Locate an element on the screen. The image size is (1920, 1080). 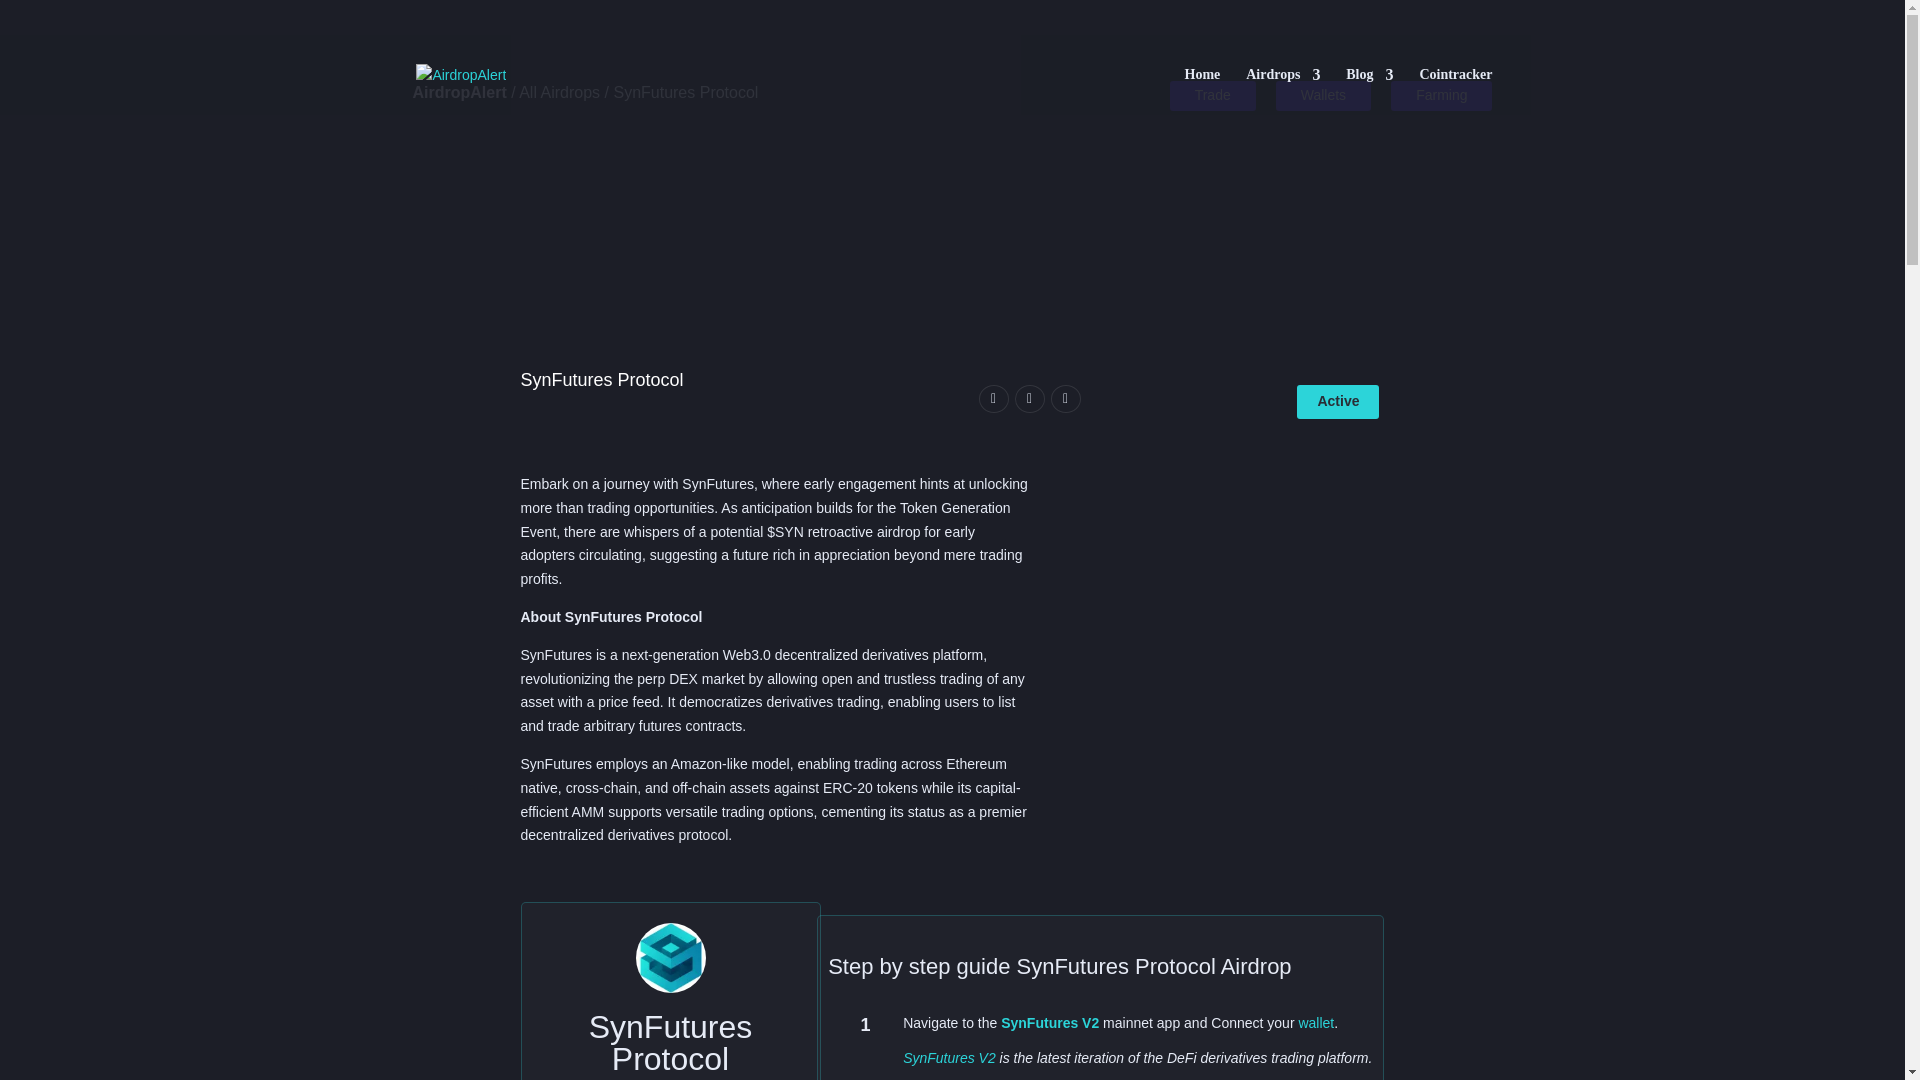
Airdrops is located at coordinates (1283, 91).